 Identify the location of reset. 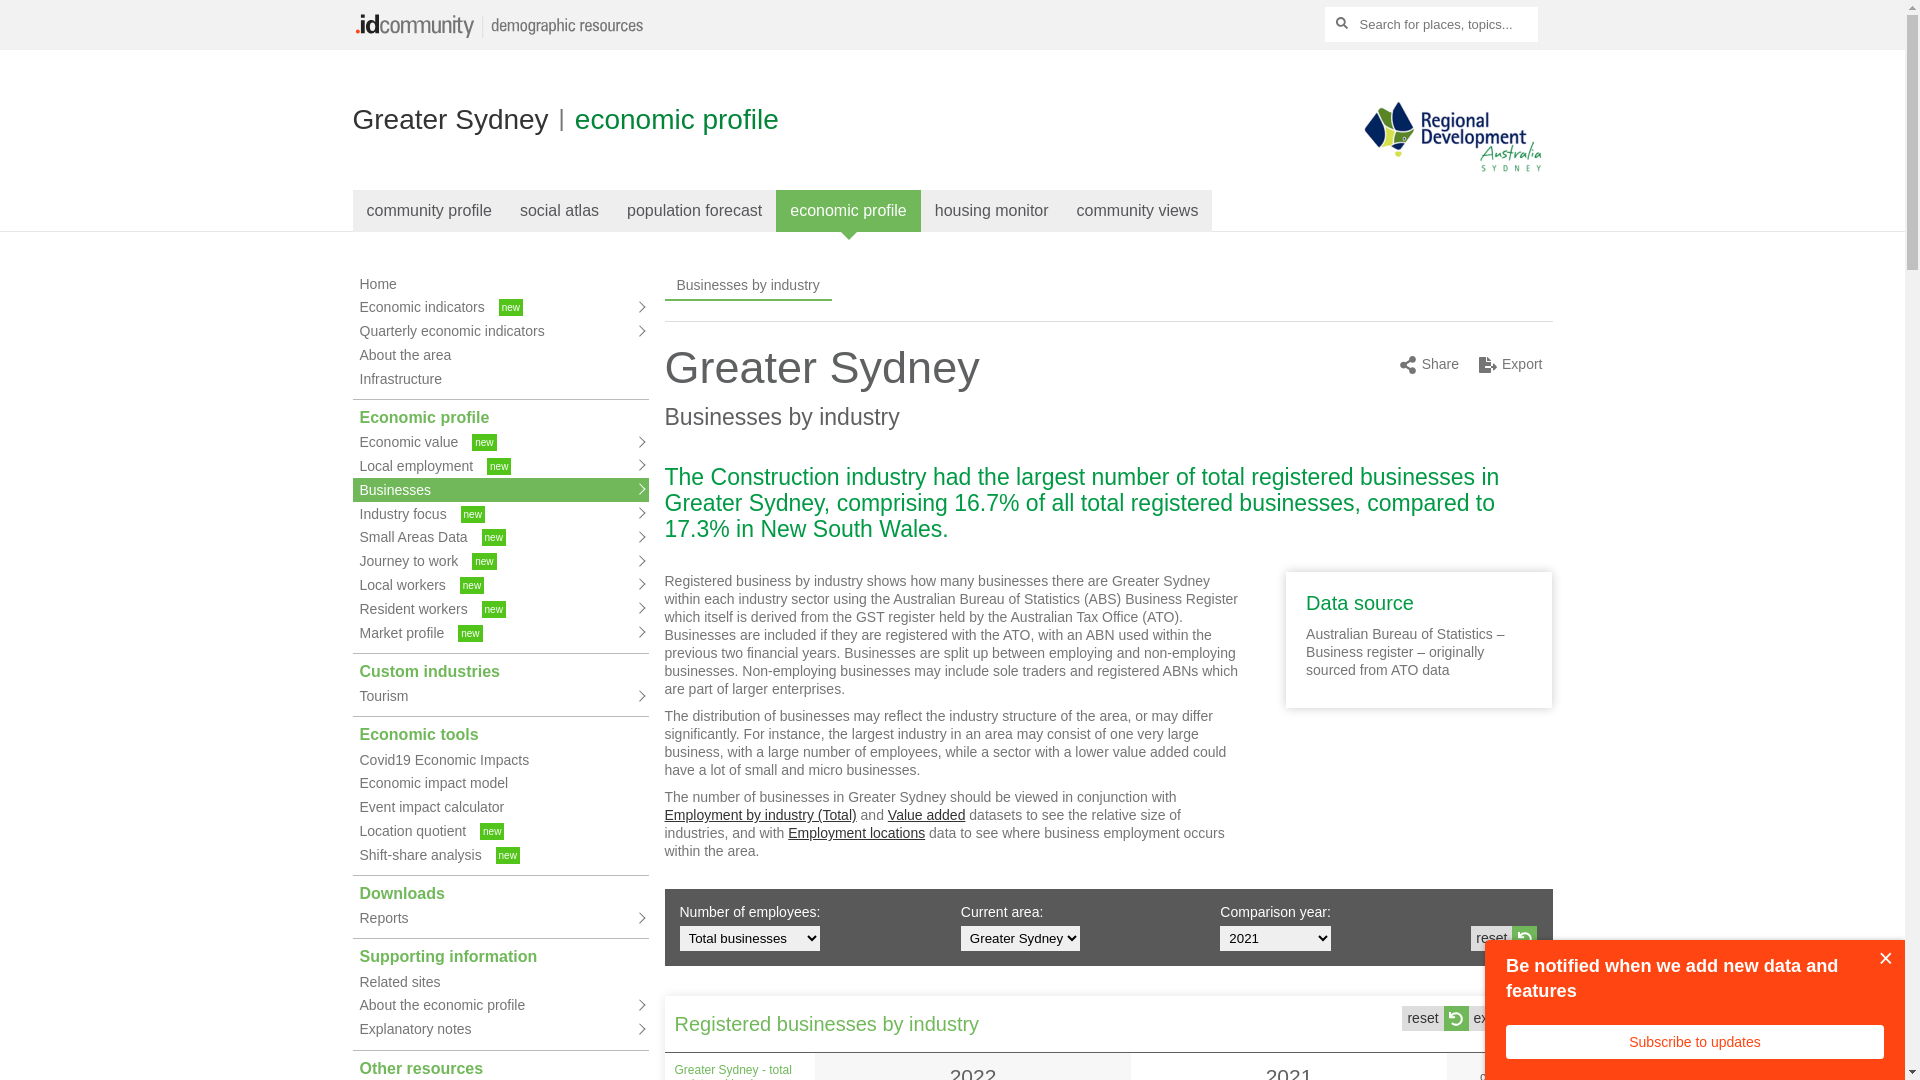
(1504, 938).